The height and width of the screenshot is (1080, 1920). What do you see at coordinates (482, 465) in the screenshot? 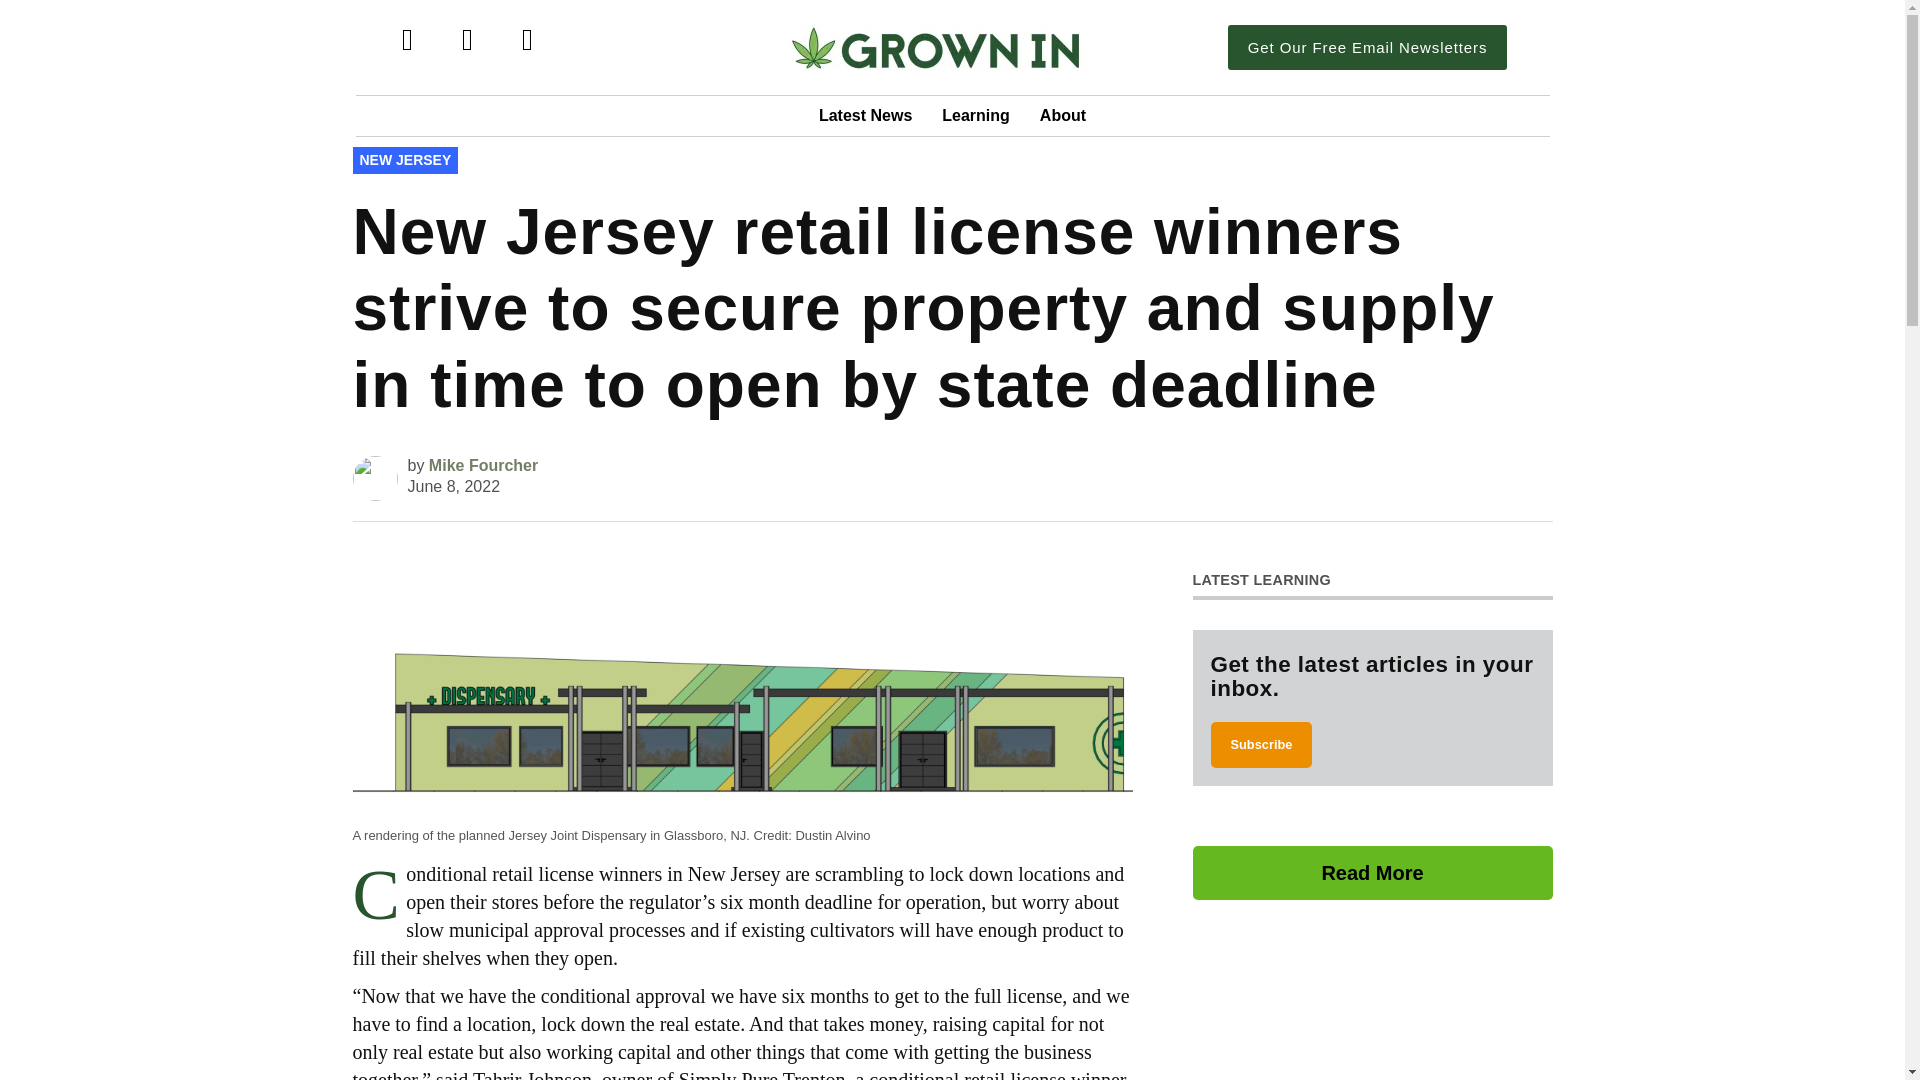
I see `Mike Fourcher` at bounding box center [482, 465].